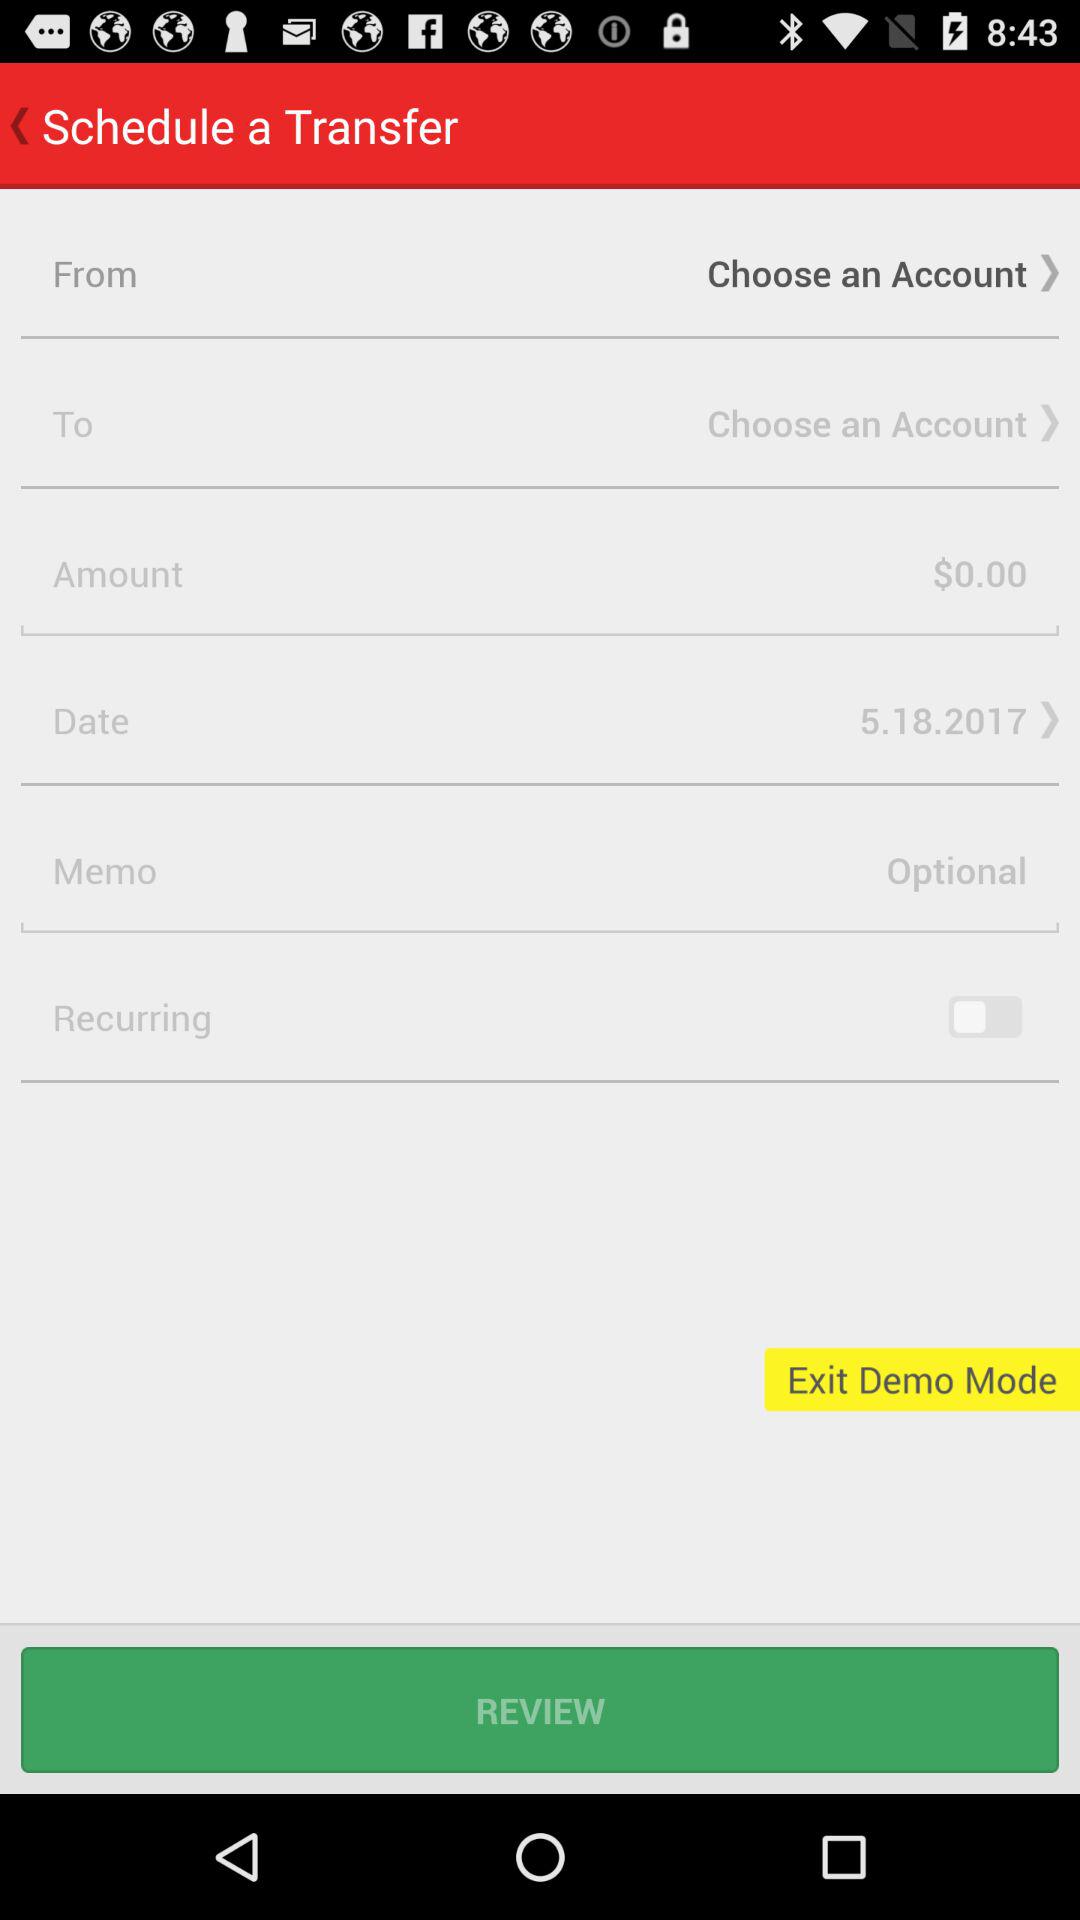 Image resolution: width=1080 pixels, height=1920 pixels. Describe the element at coordinates (985, 1017) in the screenshot. I see `on button` at that location.